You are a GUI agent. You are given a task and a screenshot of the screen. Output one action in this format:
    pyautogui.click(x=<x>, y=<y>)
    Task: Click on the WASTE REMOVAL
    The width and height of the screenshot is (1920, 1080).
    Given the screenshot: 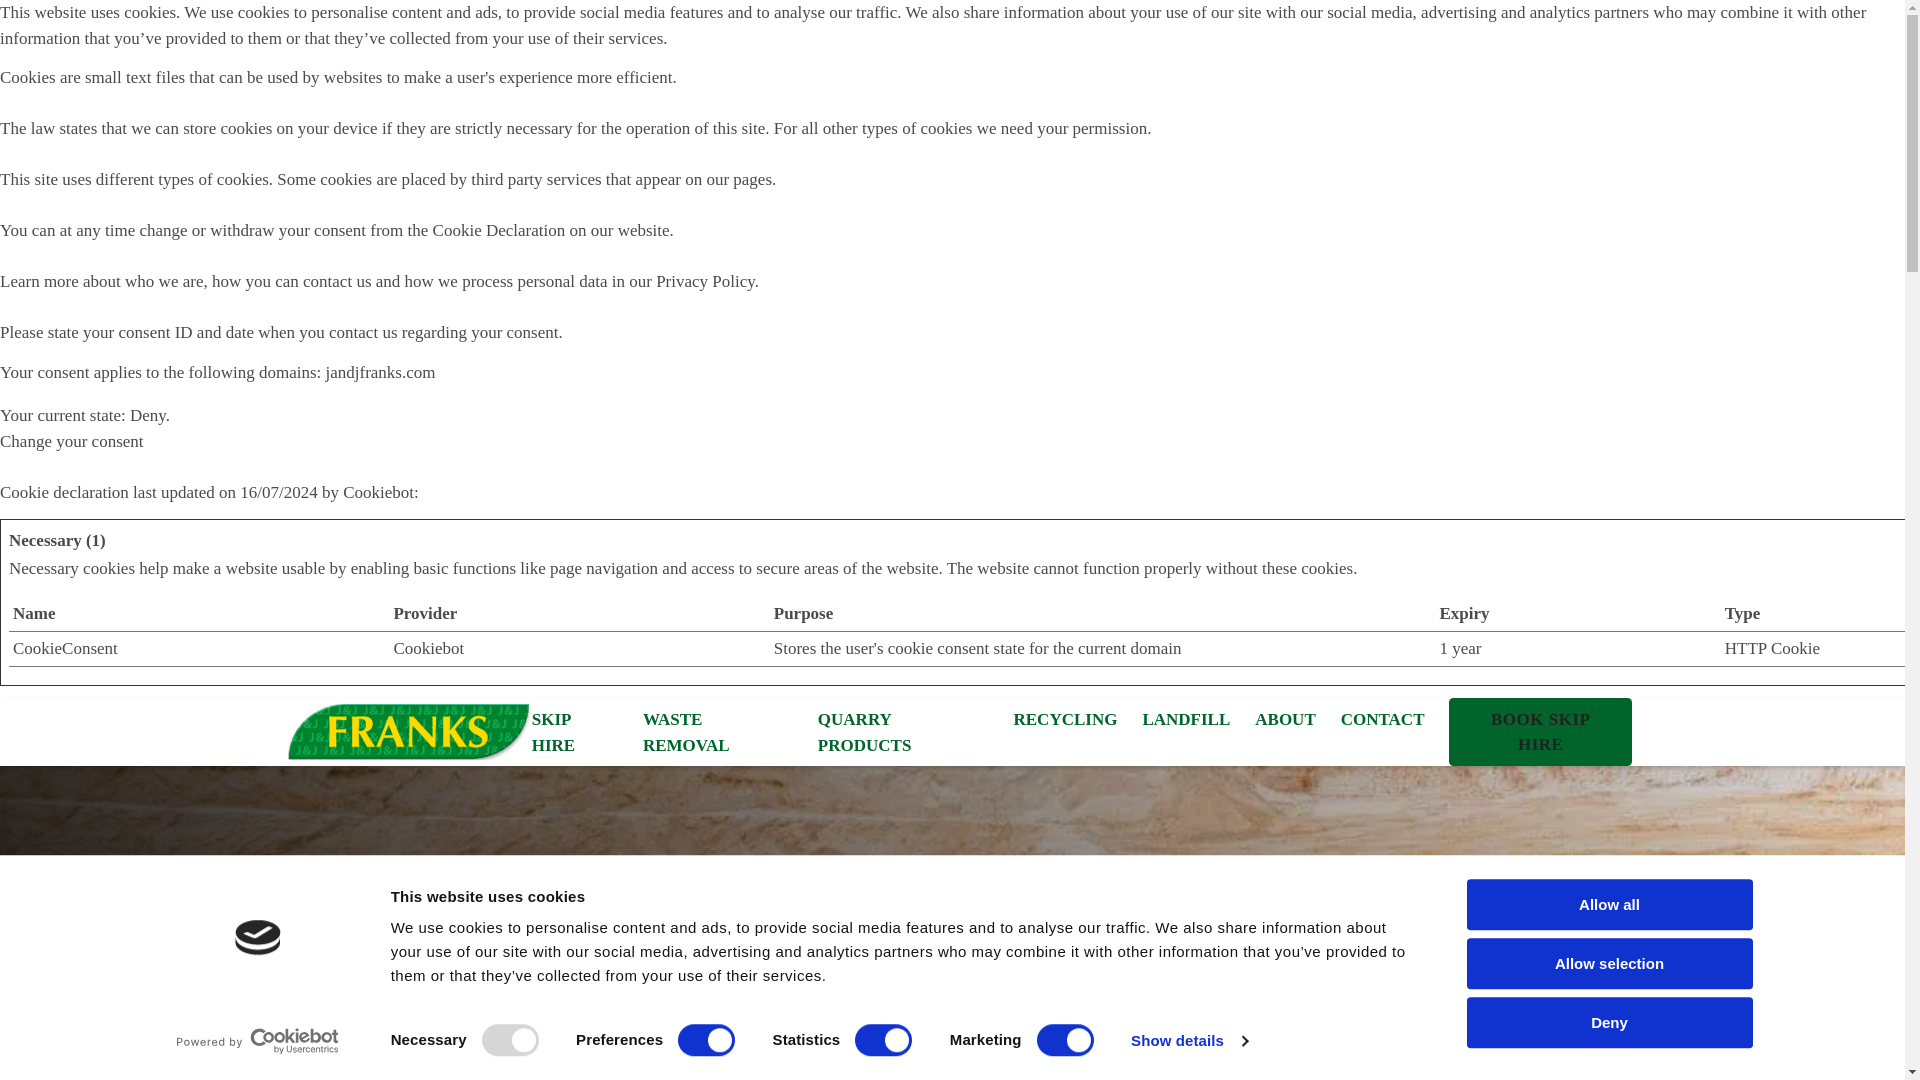 What is the action you would take?
    pyautogui.click(x=718, y=732)
    